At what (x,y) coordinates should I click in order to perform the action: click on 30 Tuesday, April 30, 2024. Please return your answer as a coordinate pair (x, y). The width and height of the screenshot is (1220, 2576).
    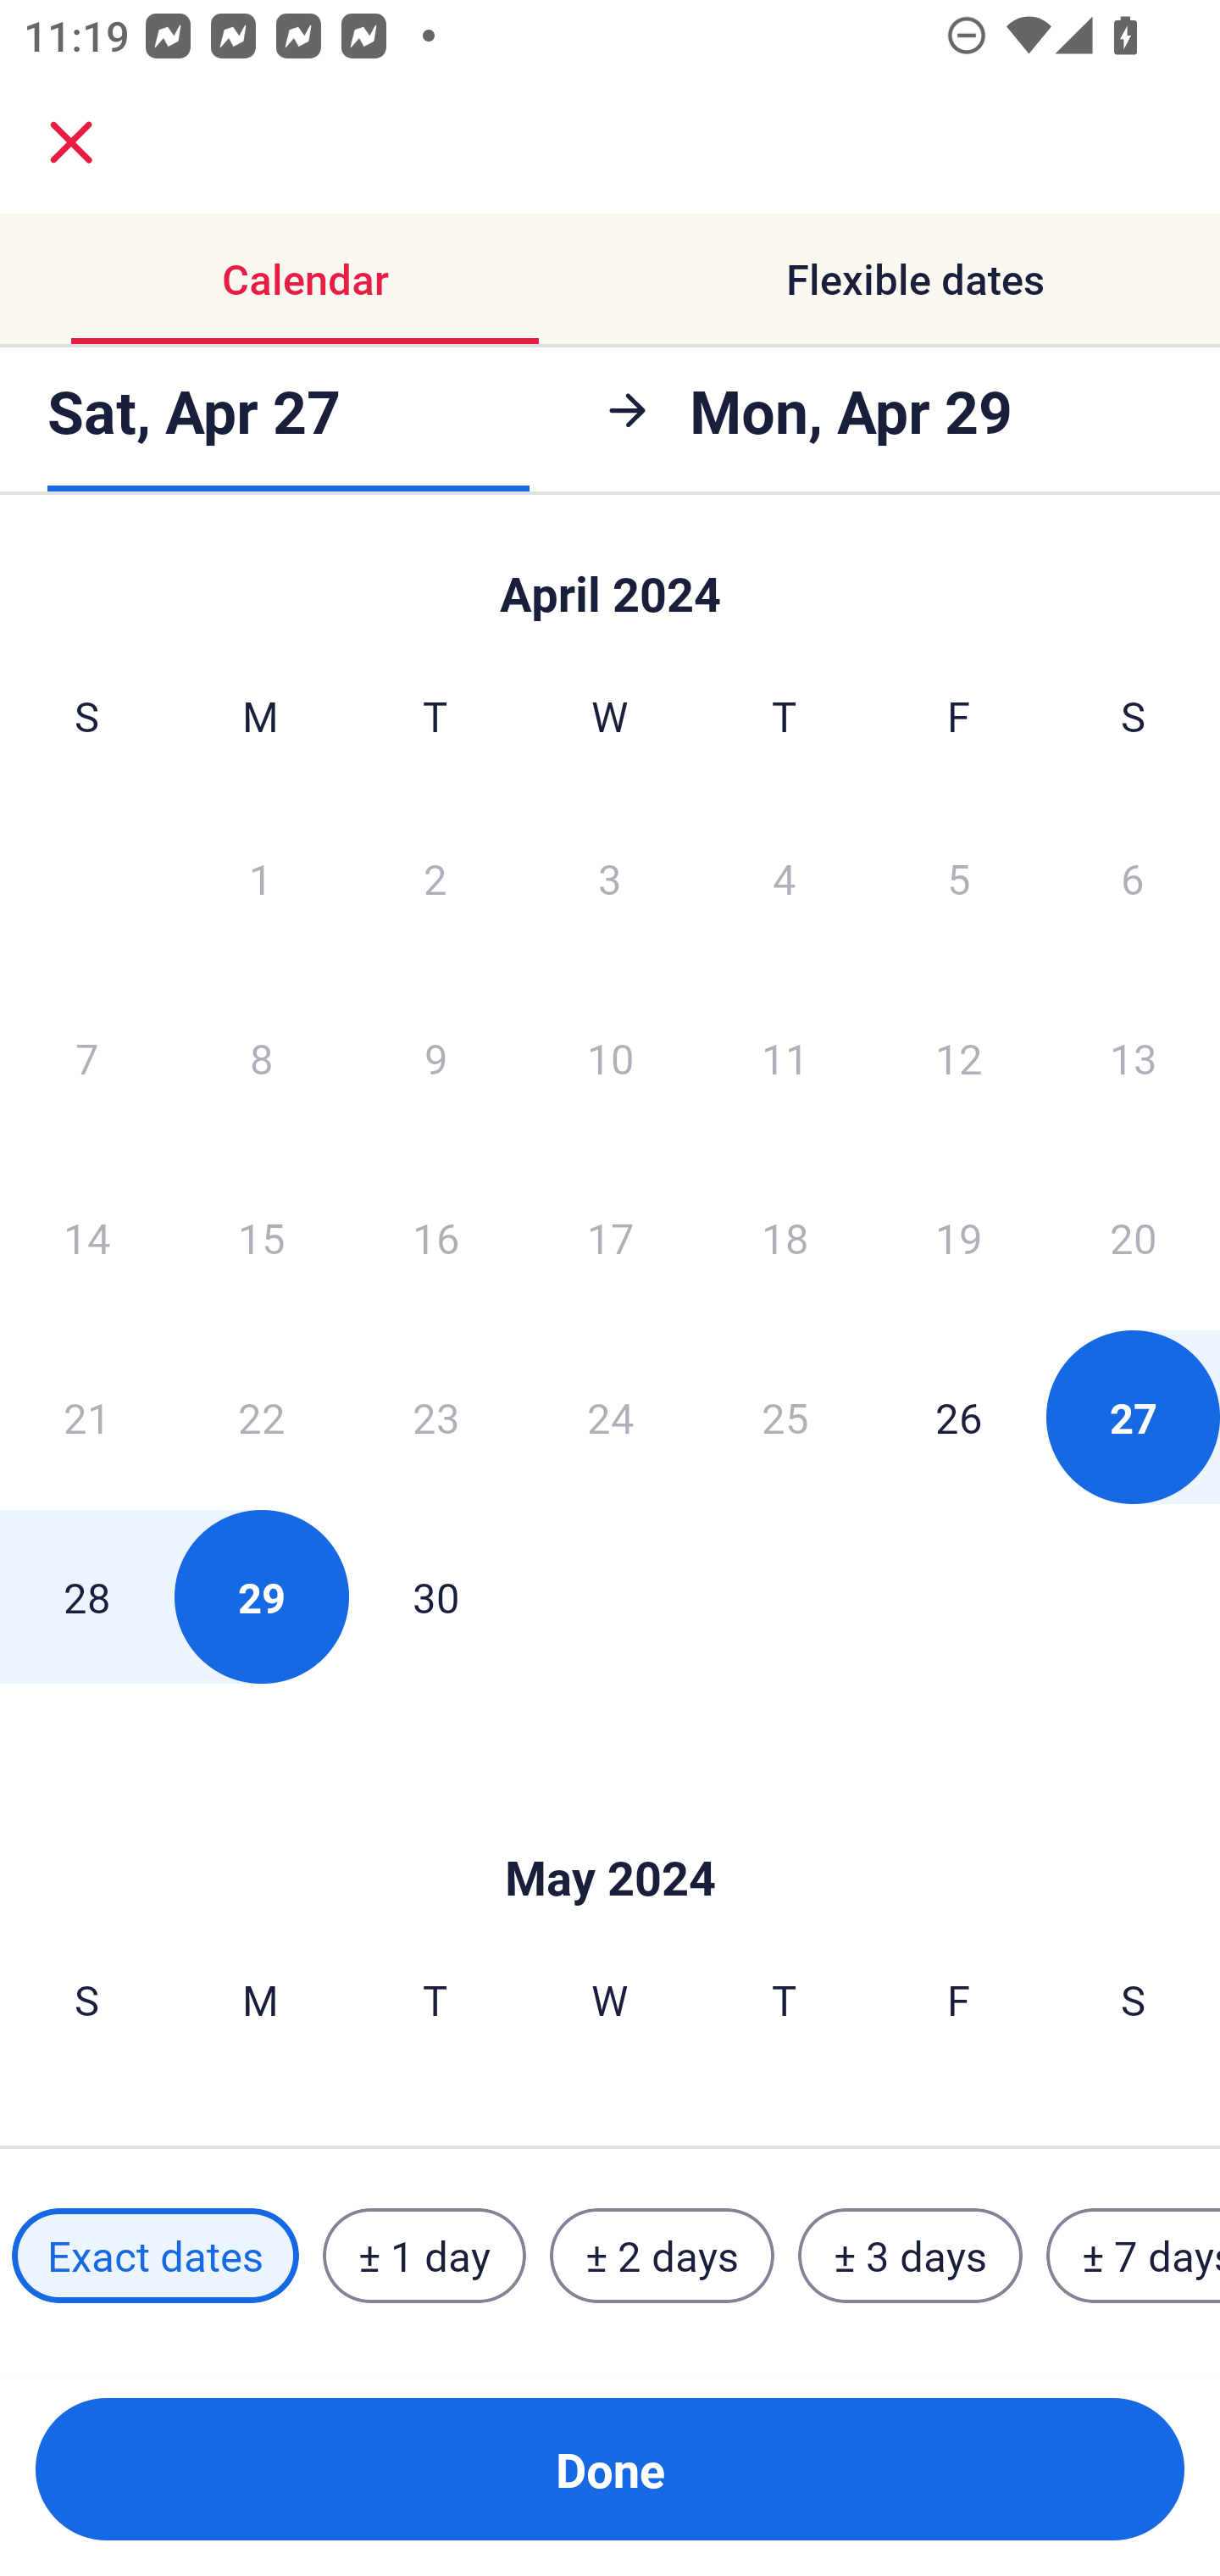
    Looking at the image, I should click on (435, 1596).